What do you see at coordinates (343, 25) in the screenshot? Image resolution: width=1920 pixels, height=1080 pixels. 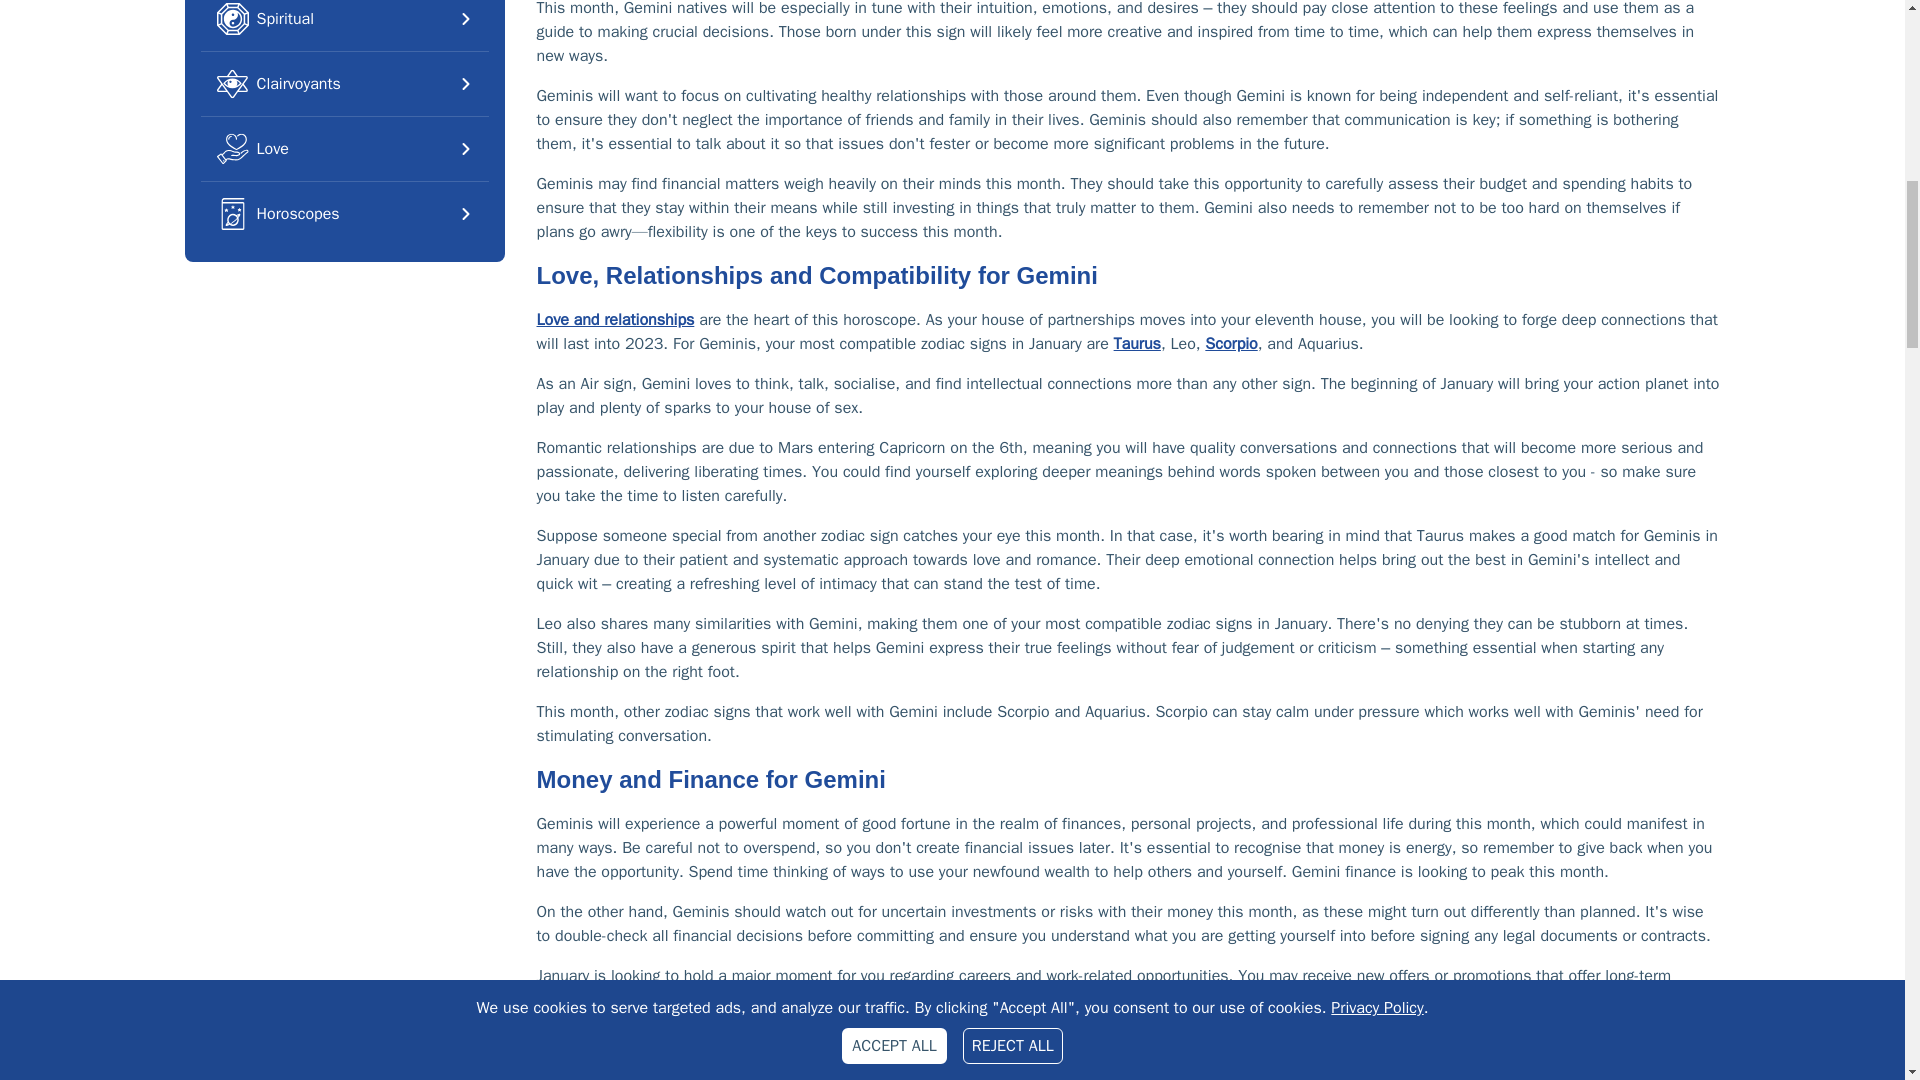 I see `Spiritual` at bounding box center [343, 25].